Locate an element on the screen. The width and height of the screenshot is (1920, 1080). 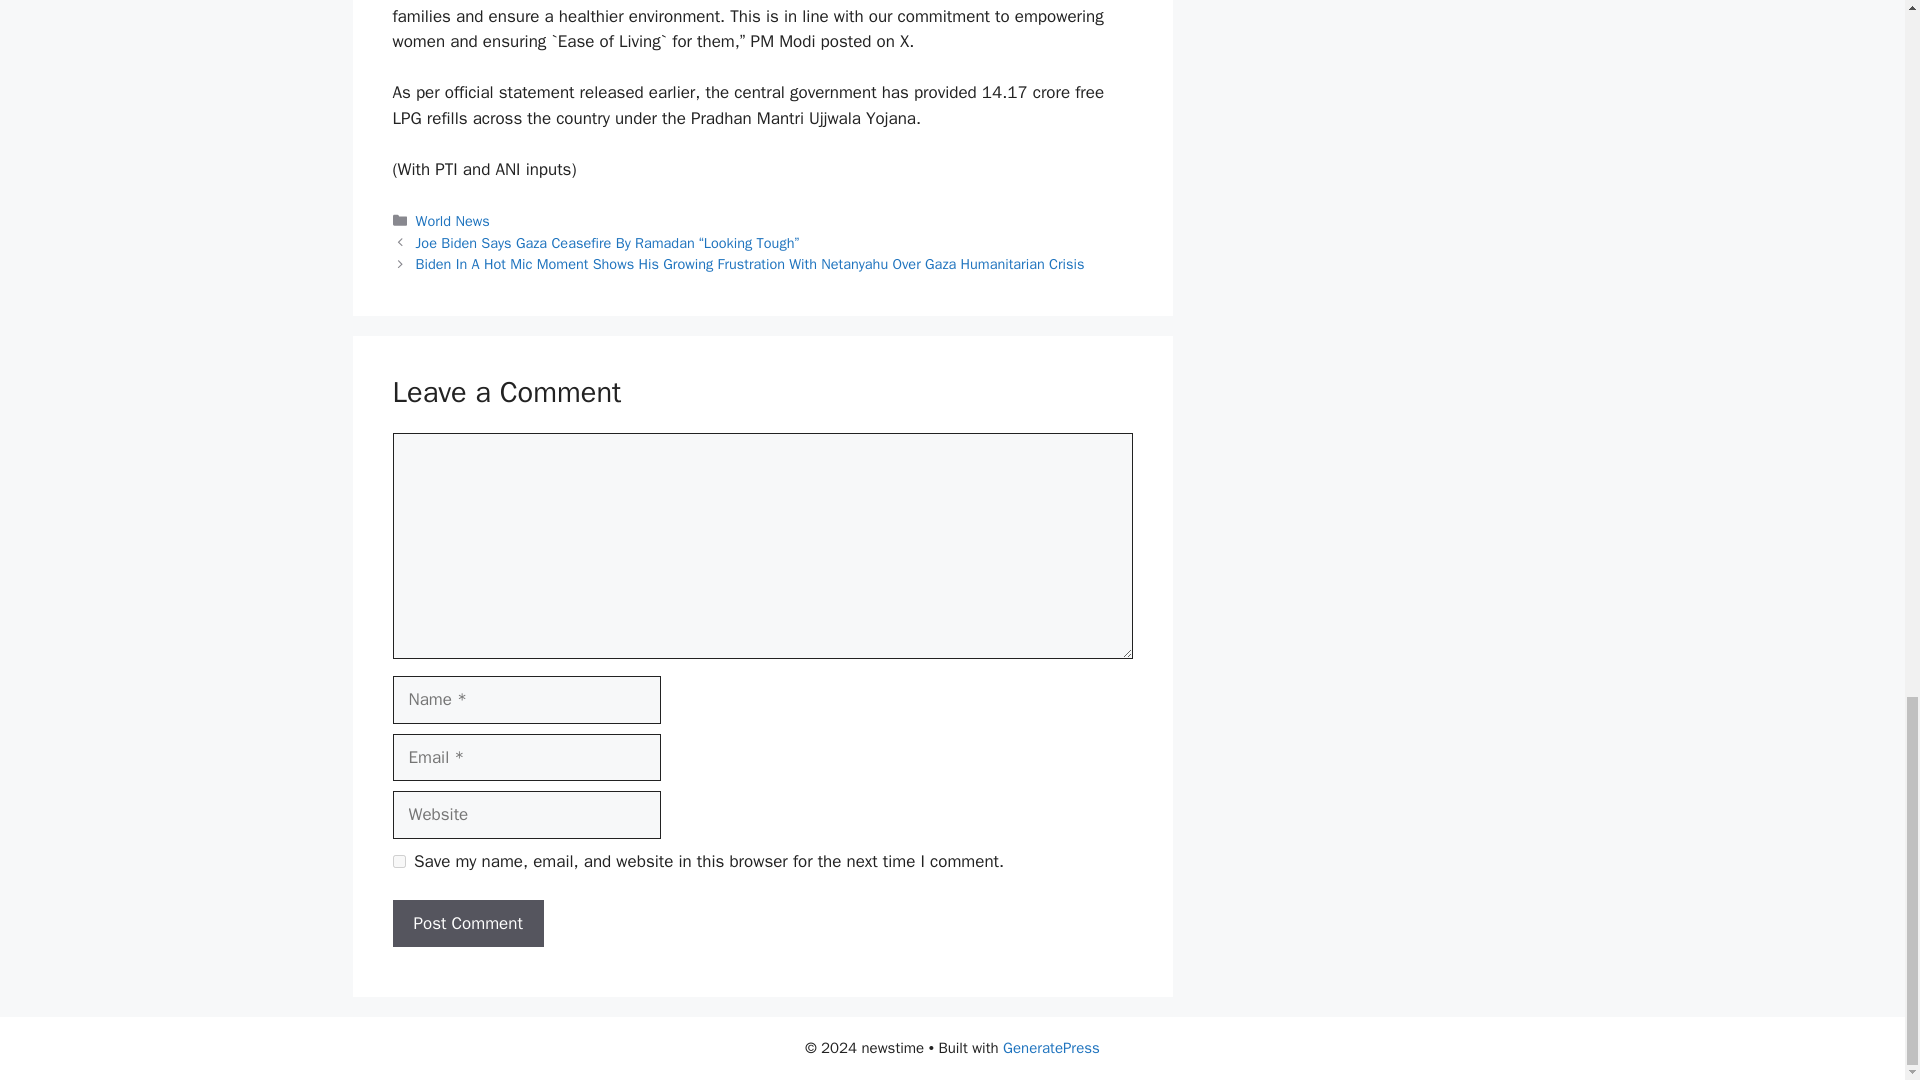
yes is located at coordinates (398, 862).